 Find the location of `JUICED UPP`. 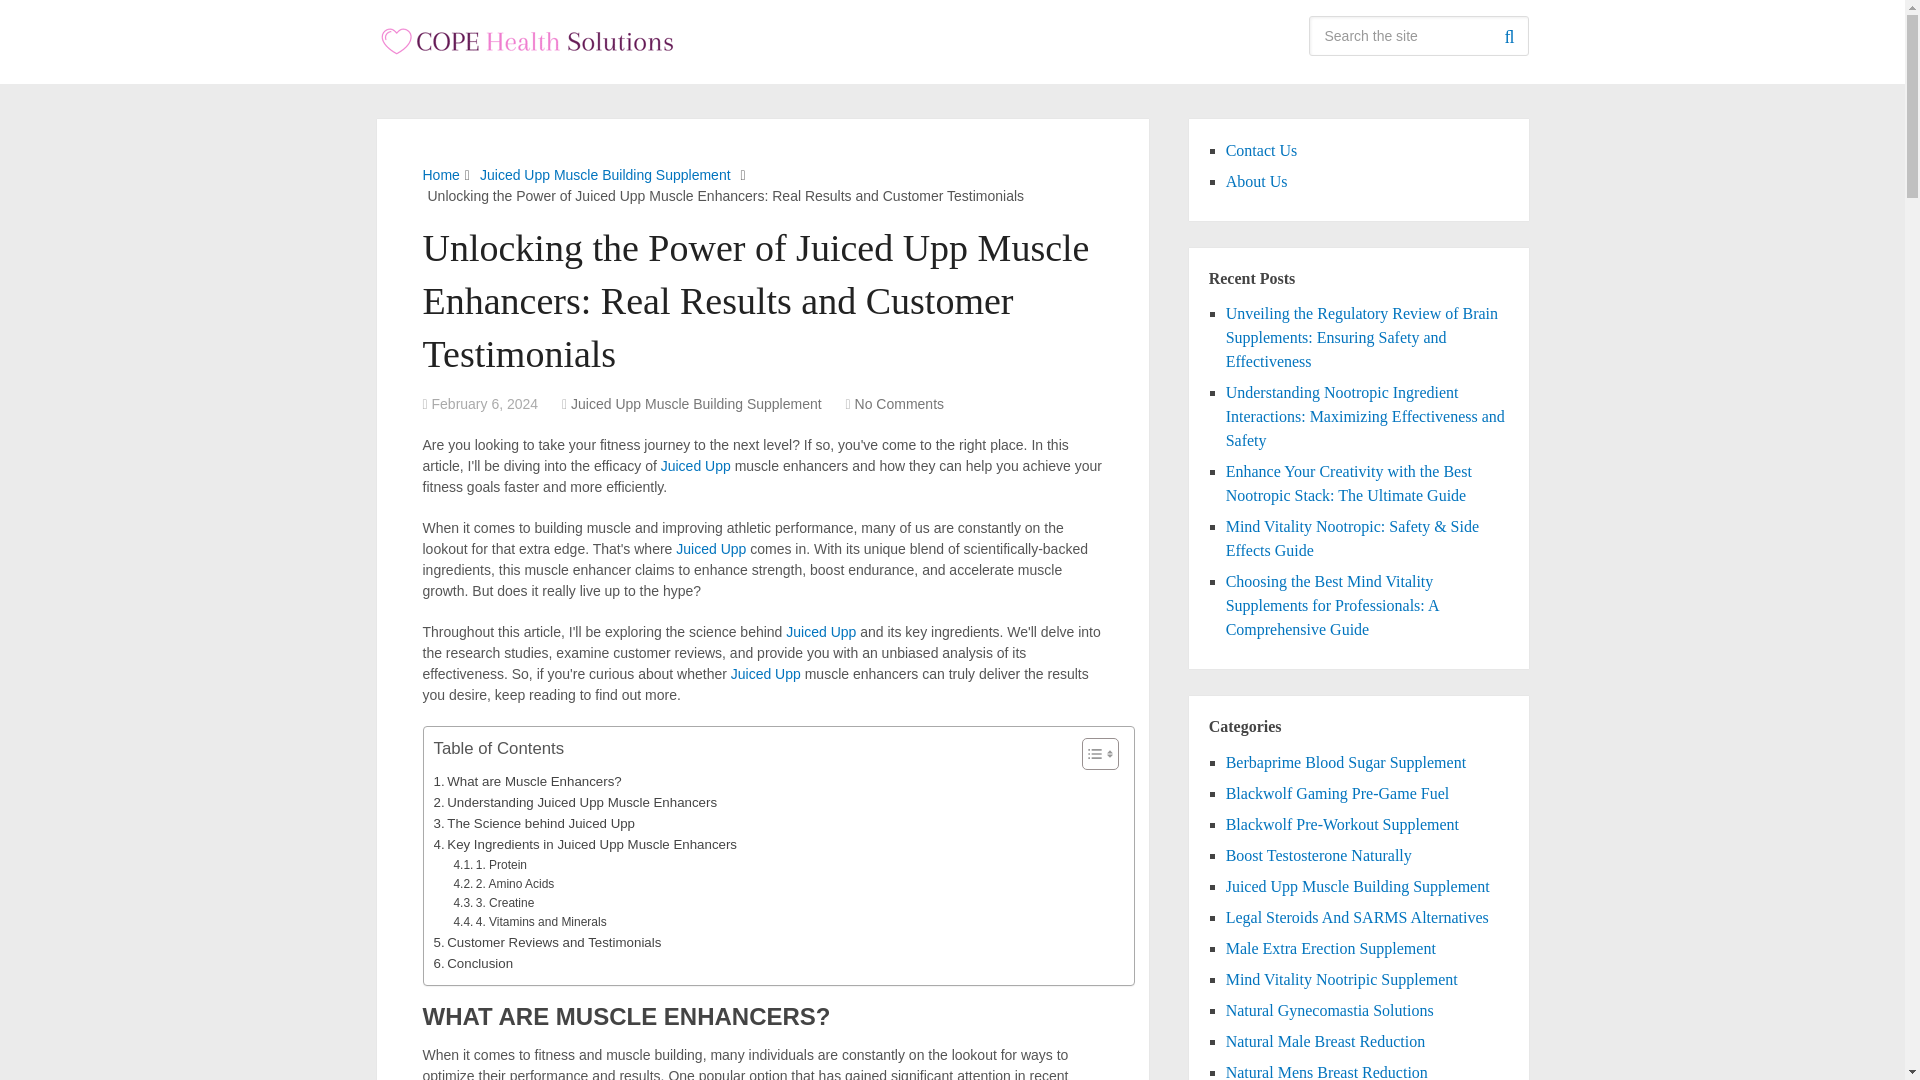

JUICED UPP is located at coordinates (766, 674).